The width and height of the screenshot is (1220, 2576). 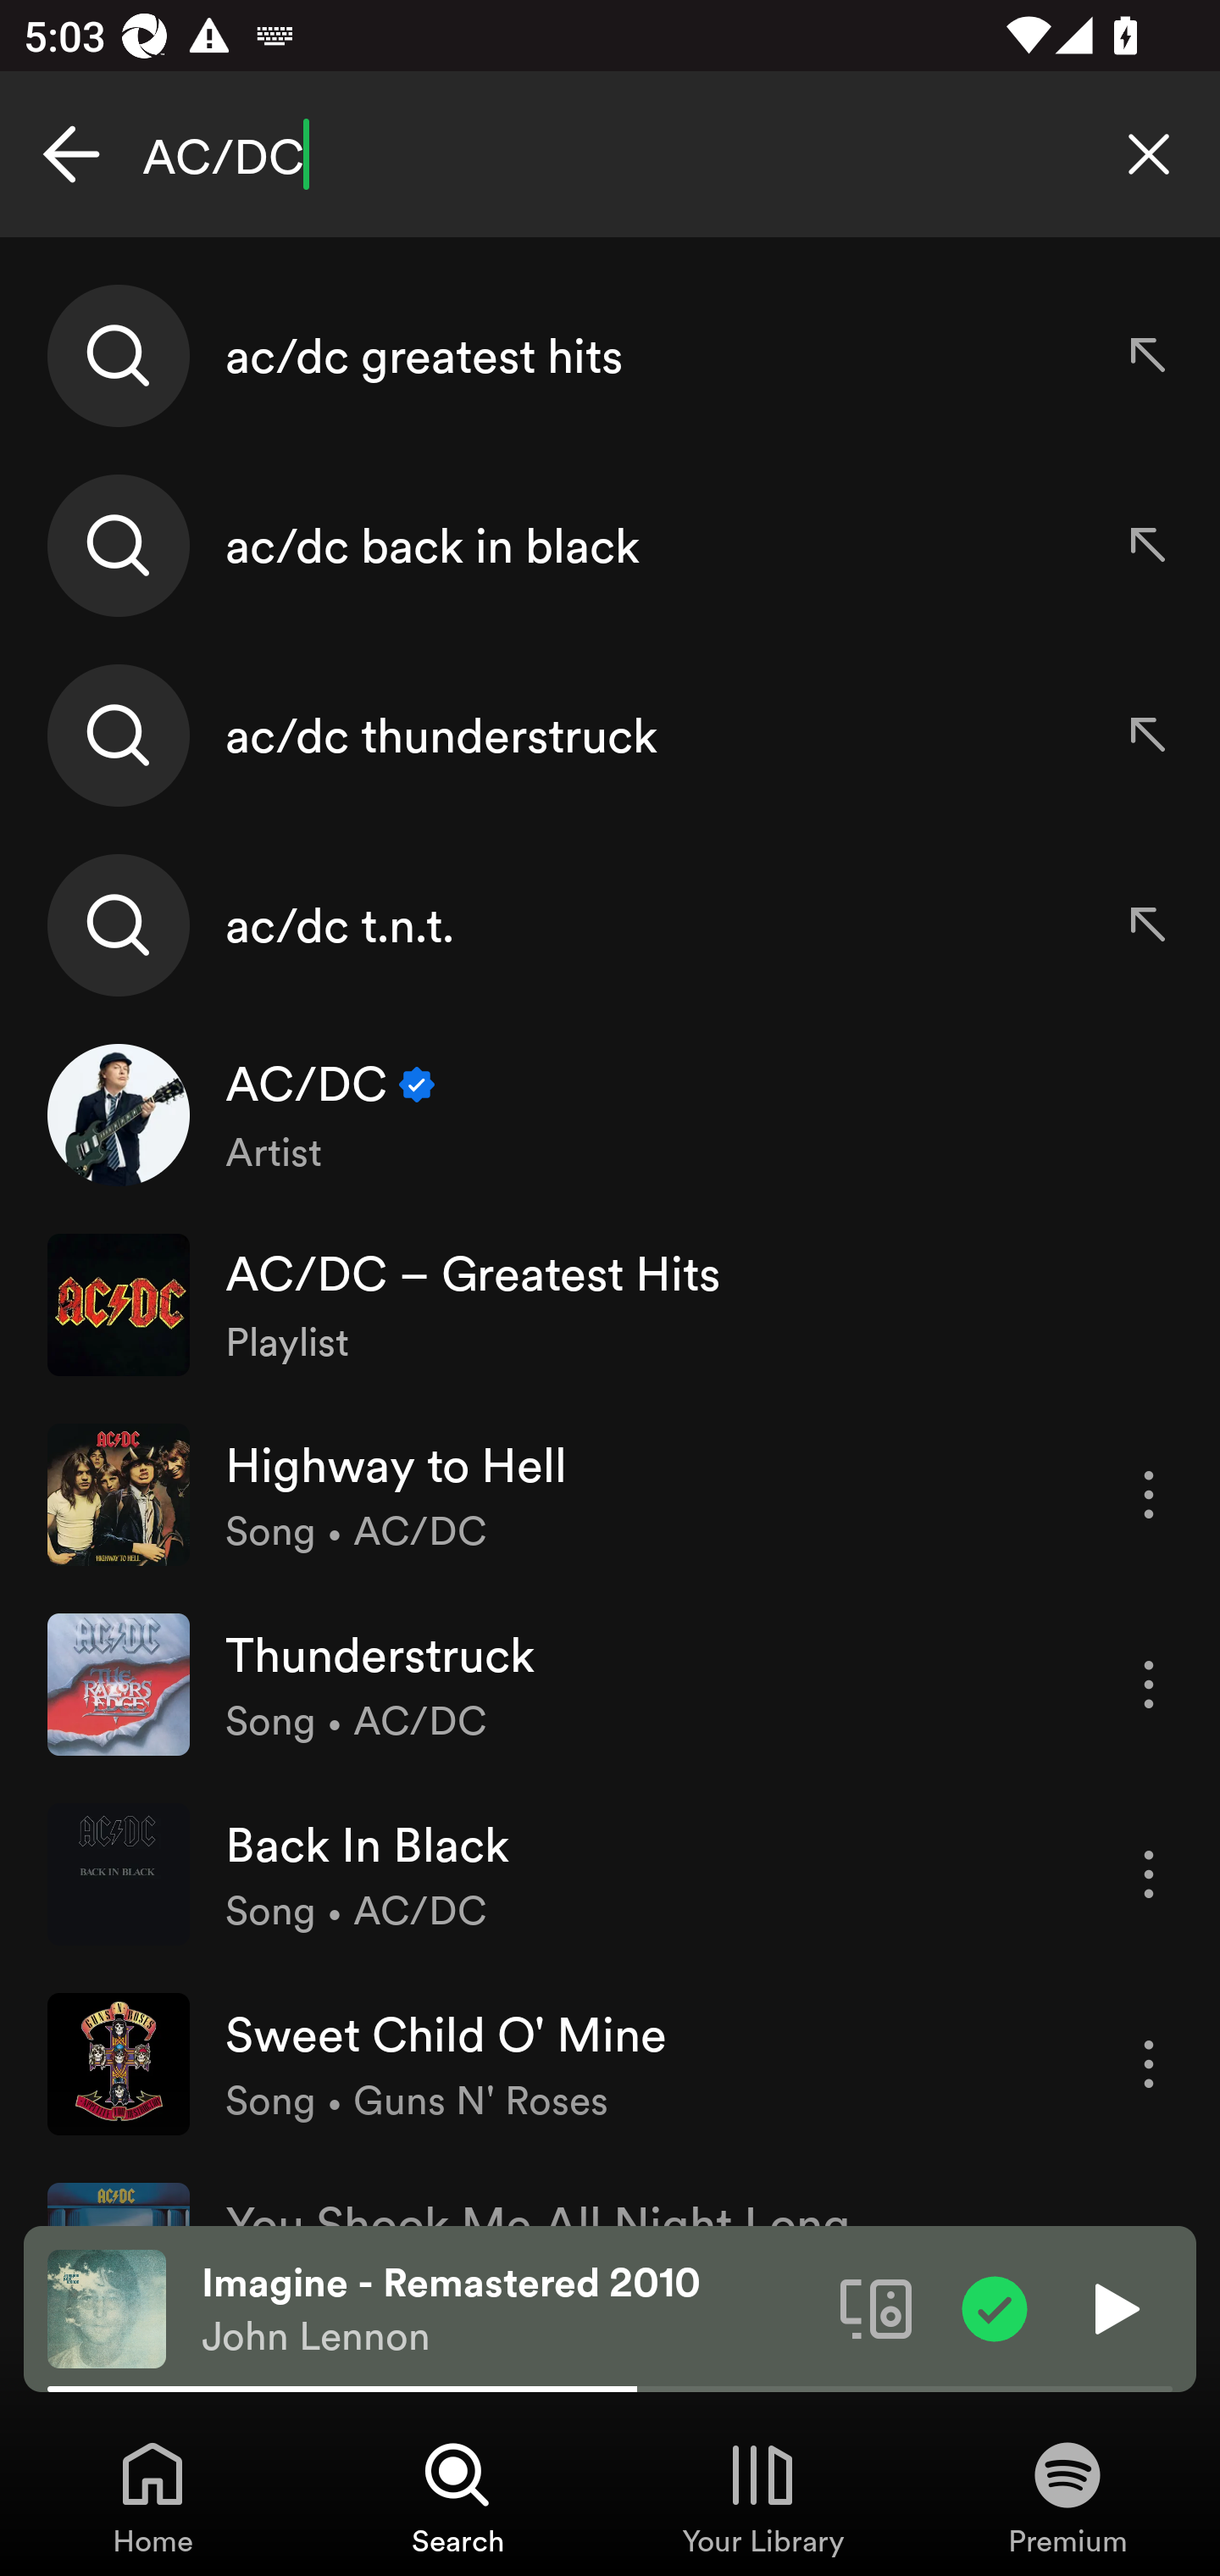 I want to click on ac/dc greatest hits, so click(x=610, y=356).